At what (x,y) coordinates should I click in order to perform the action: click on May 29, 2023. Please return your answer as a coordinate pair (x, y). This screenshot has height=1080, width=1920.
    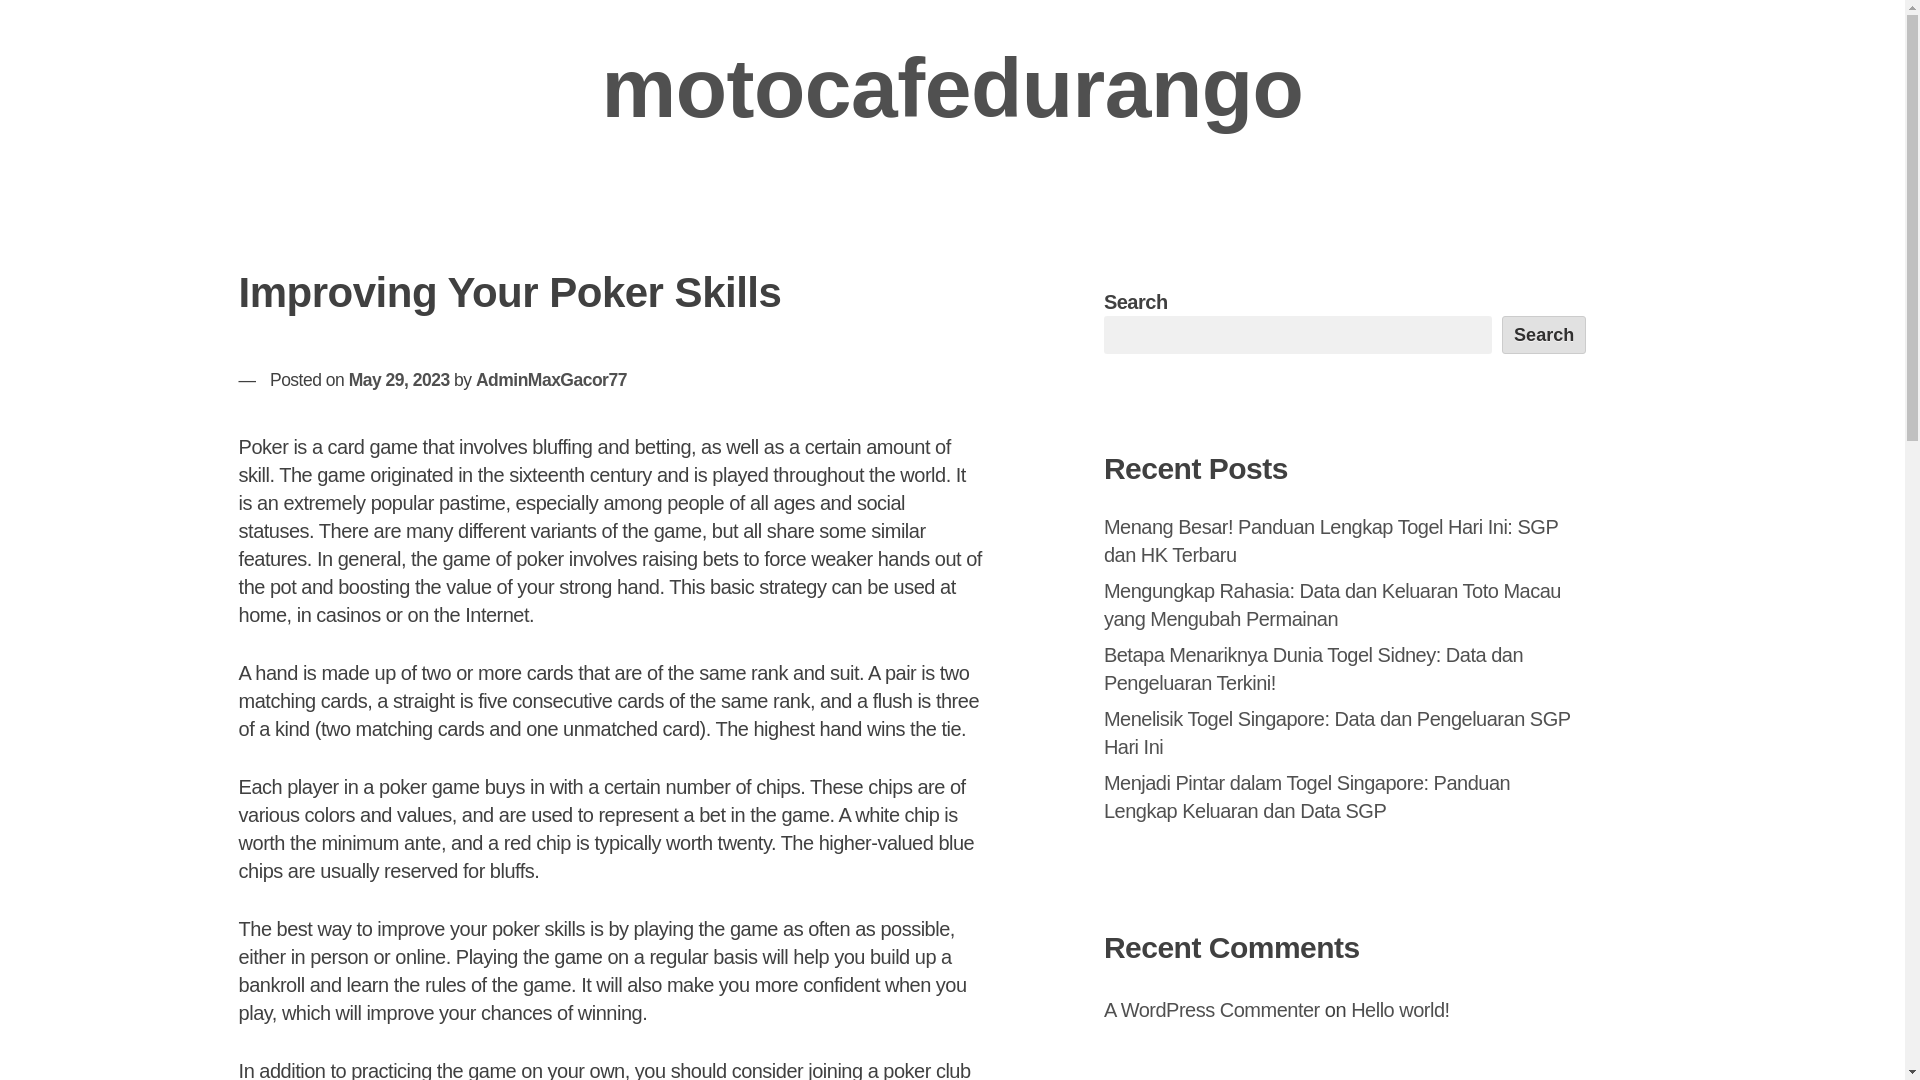
    Looking at the image, I should click on (399, 380).